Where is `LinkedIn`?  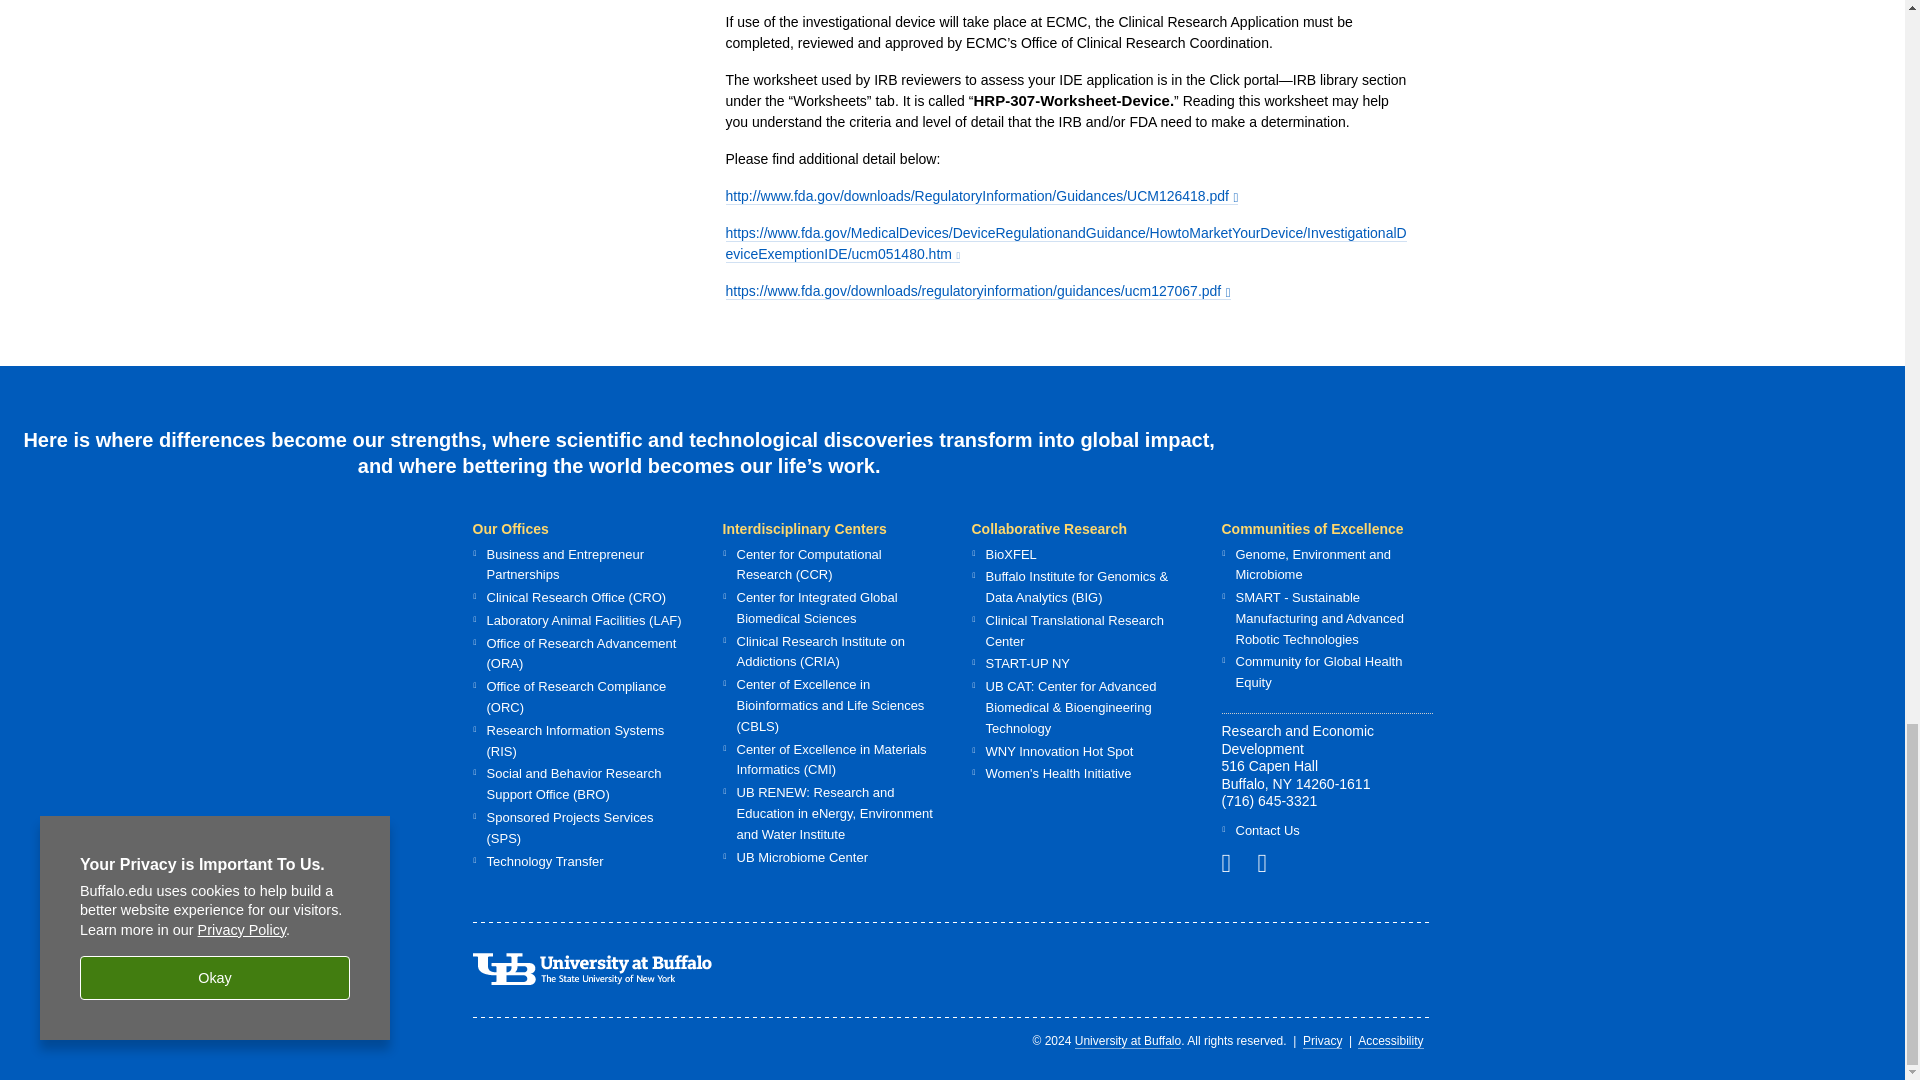 LinkedIn is located at coordinates (1234, 862).